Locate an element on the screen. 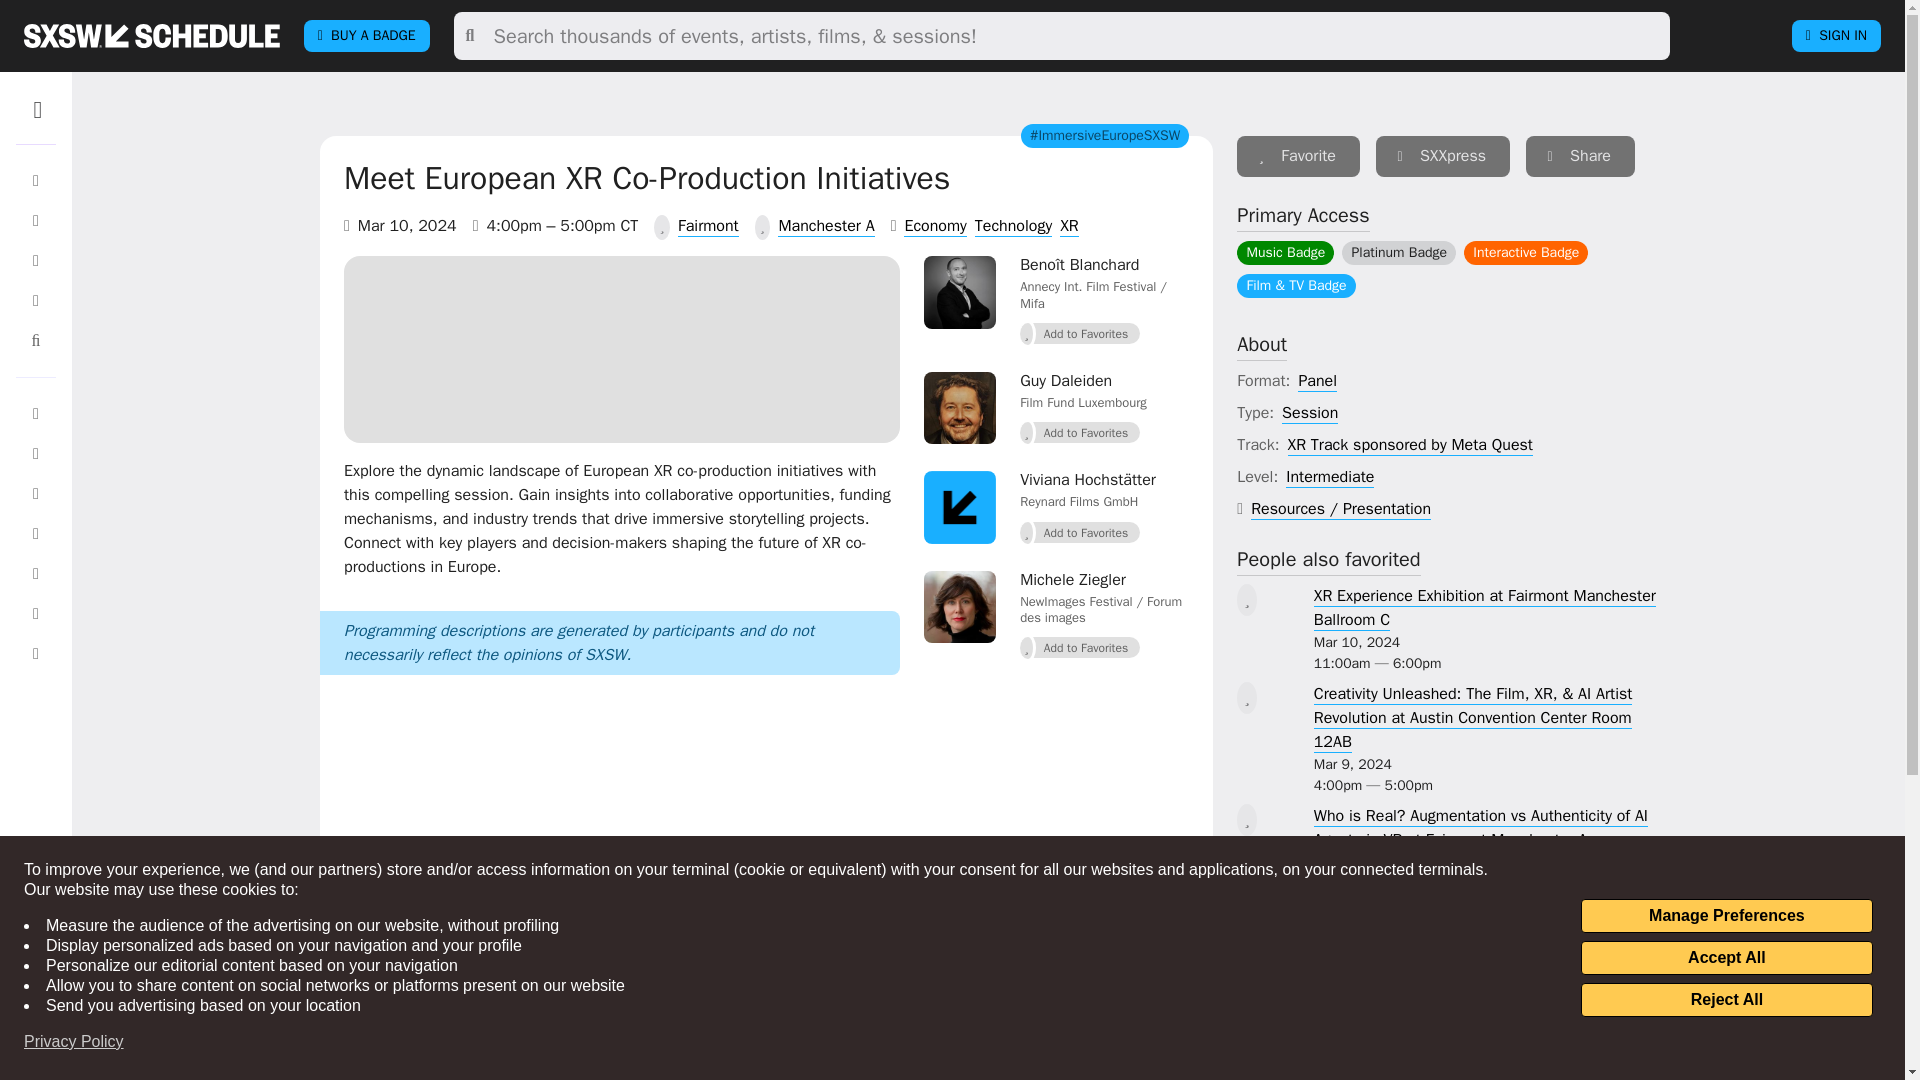 The height and width of the screenshot is (1080, 1920). Fairmont is located at coordinates (708, 226).